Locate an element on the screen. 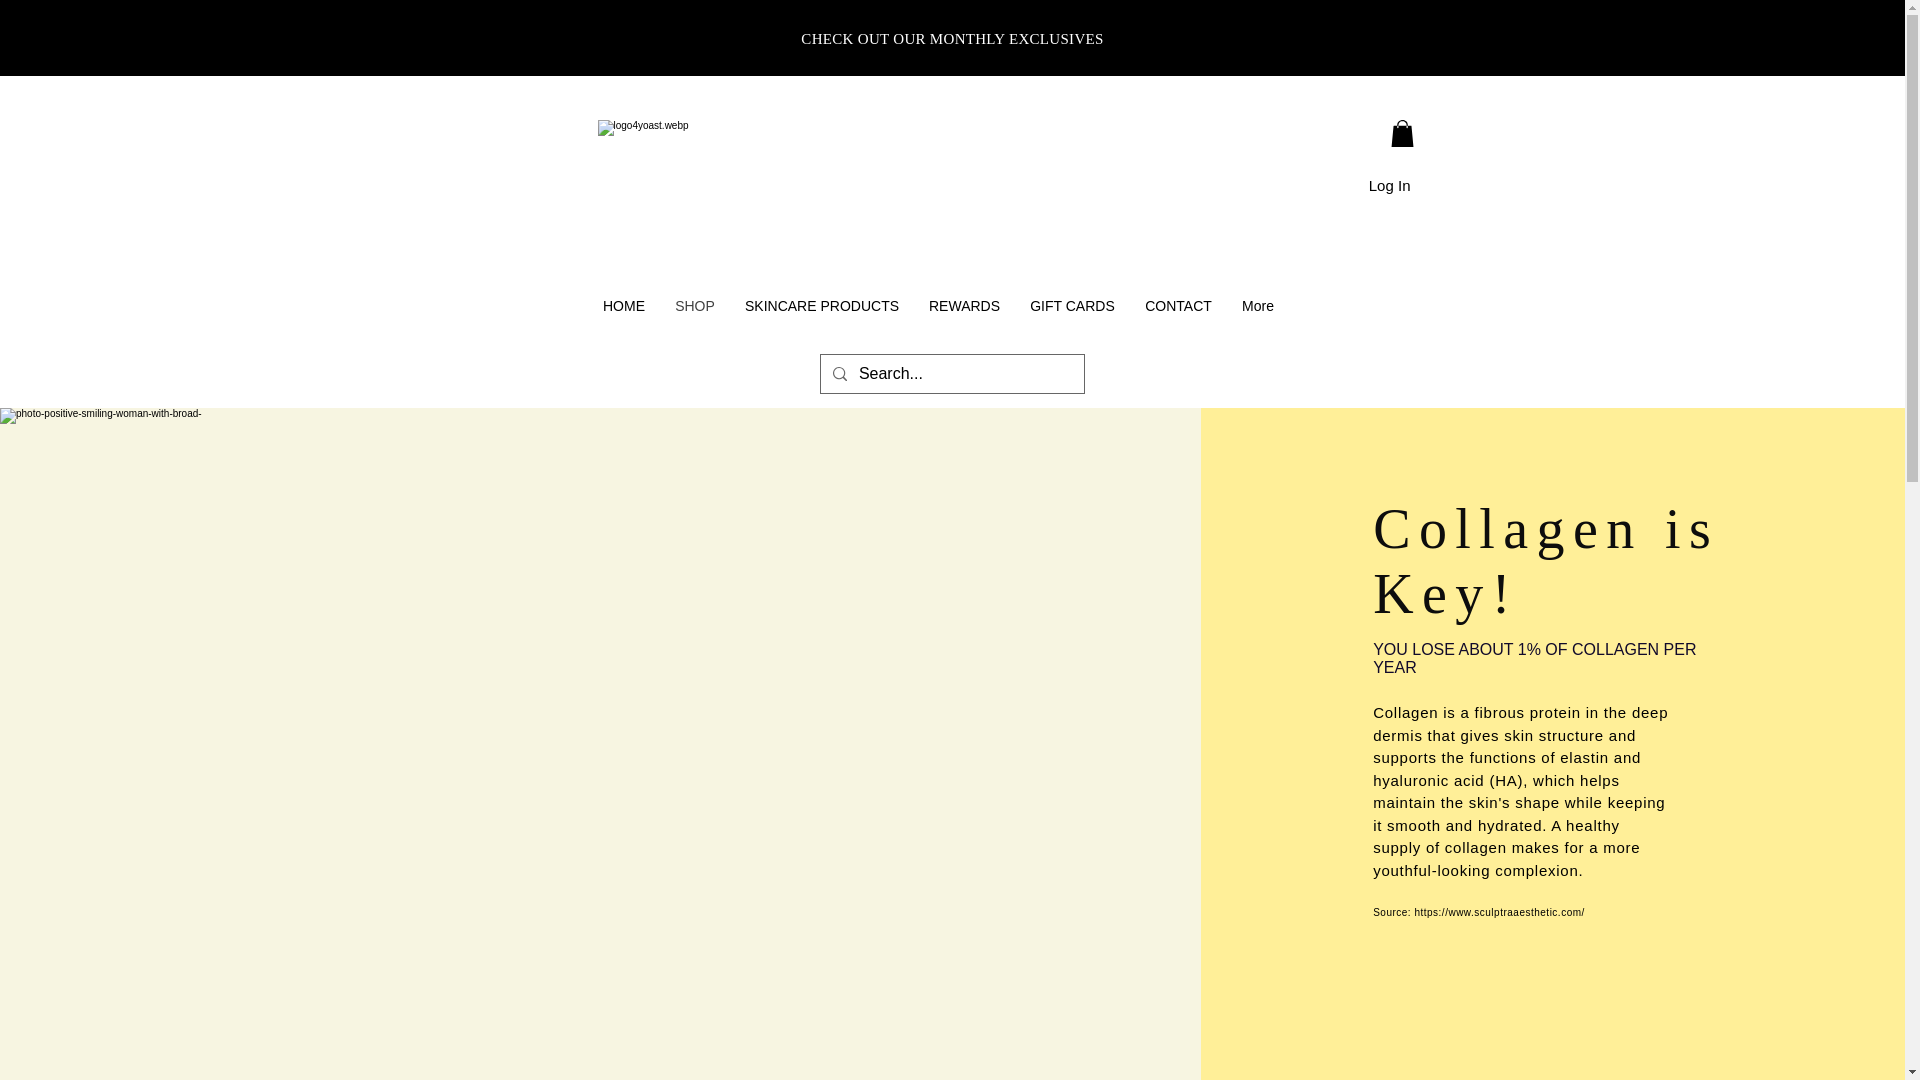  REWARDS is located at coordinates (964, 306).